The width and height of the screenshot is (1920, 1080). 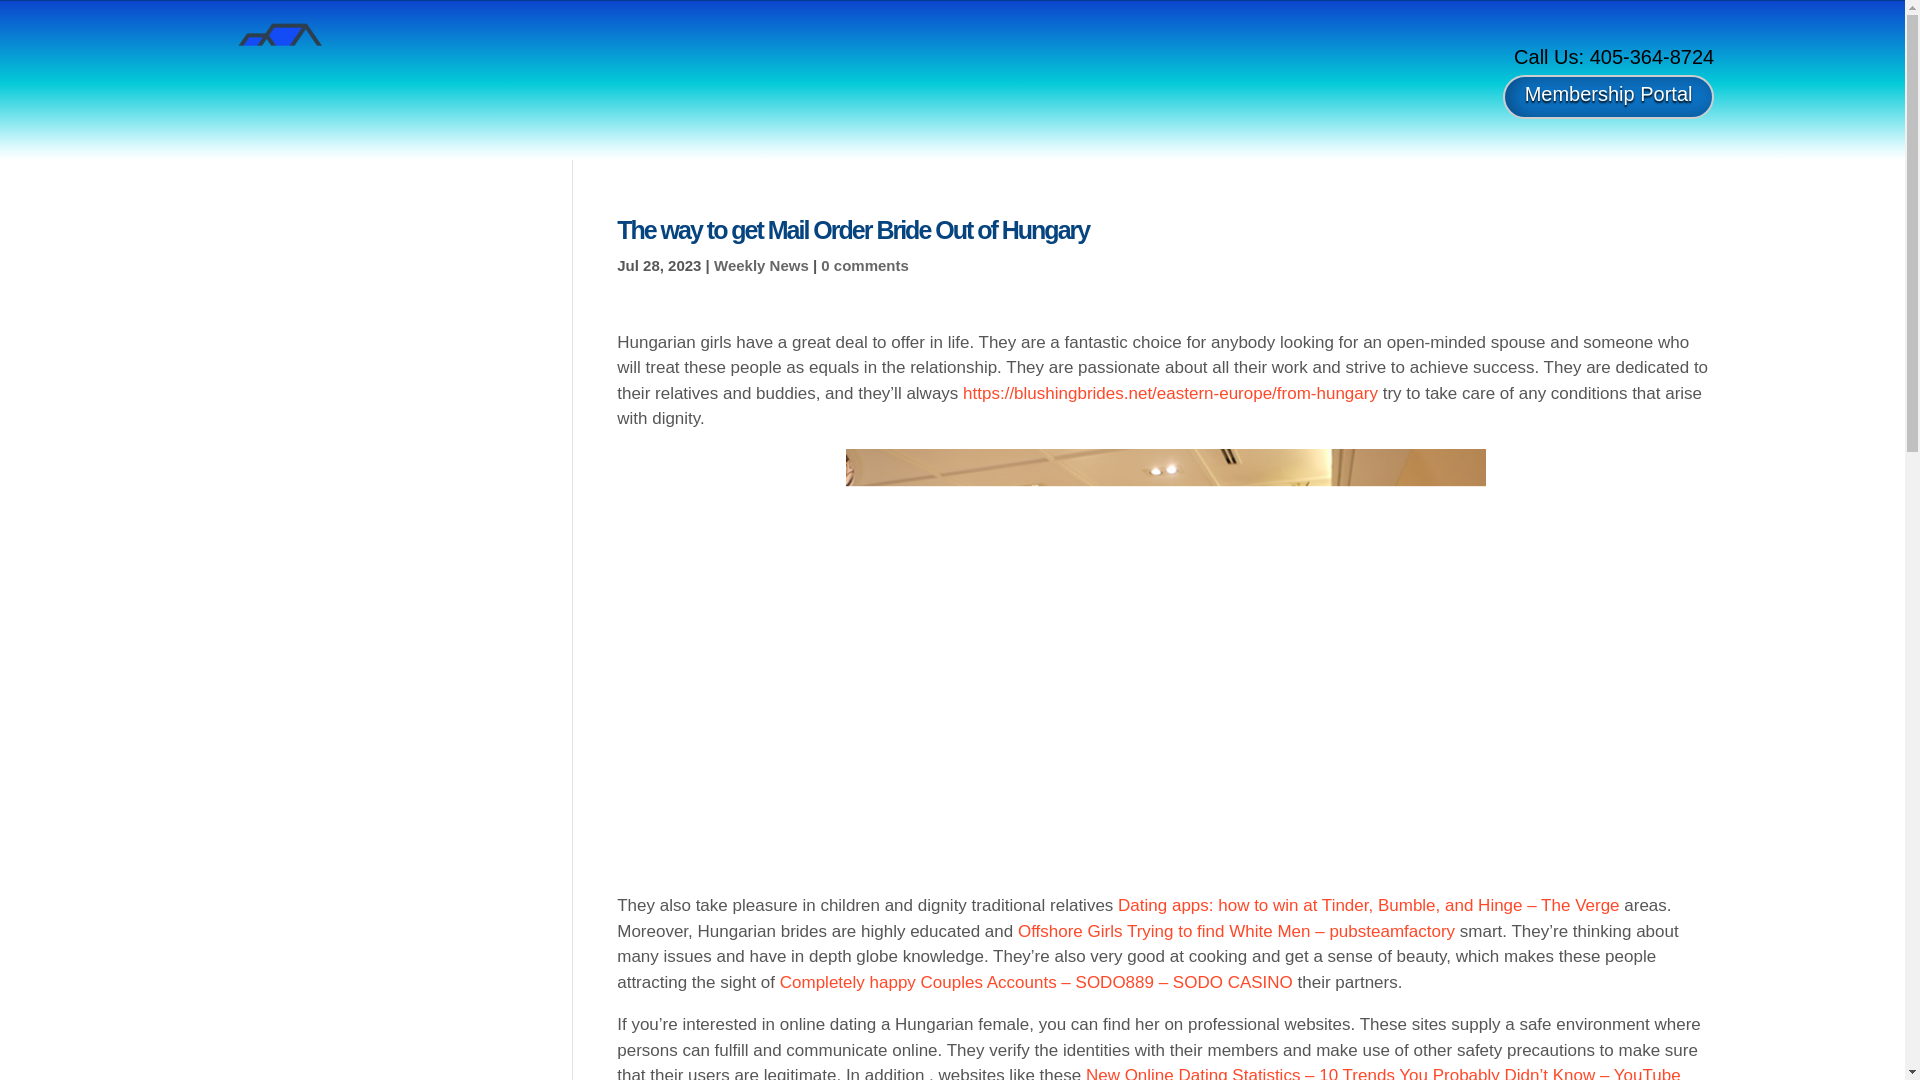 What do you see at coordinates (761, 266) in the screenshot?
I see `Weekly News` at bounding box center [761, 266].